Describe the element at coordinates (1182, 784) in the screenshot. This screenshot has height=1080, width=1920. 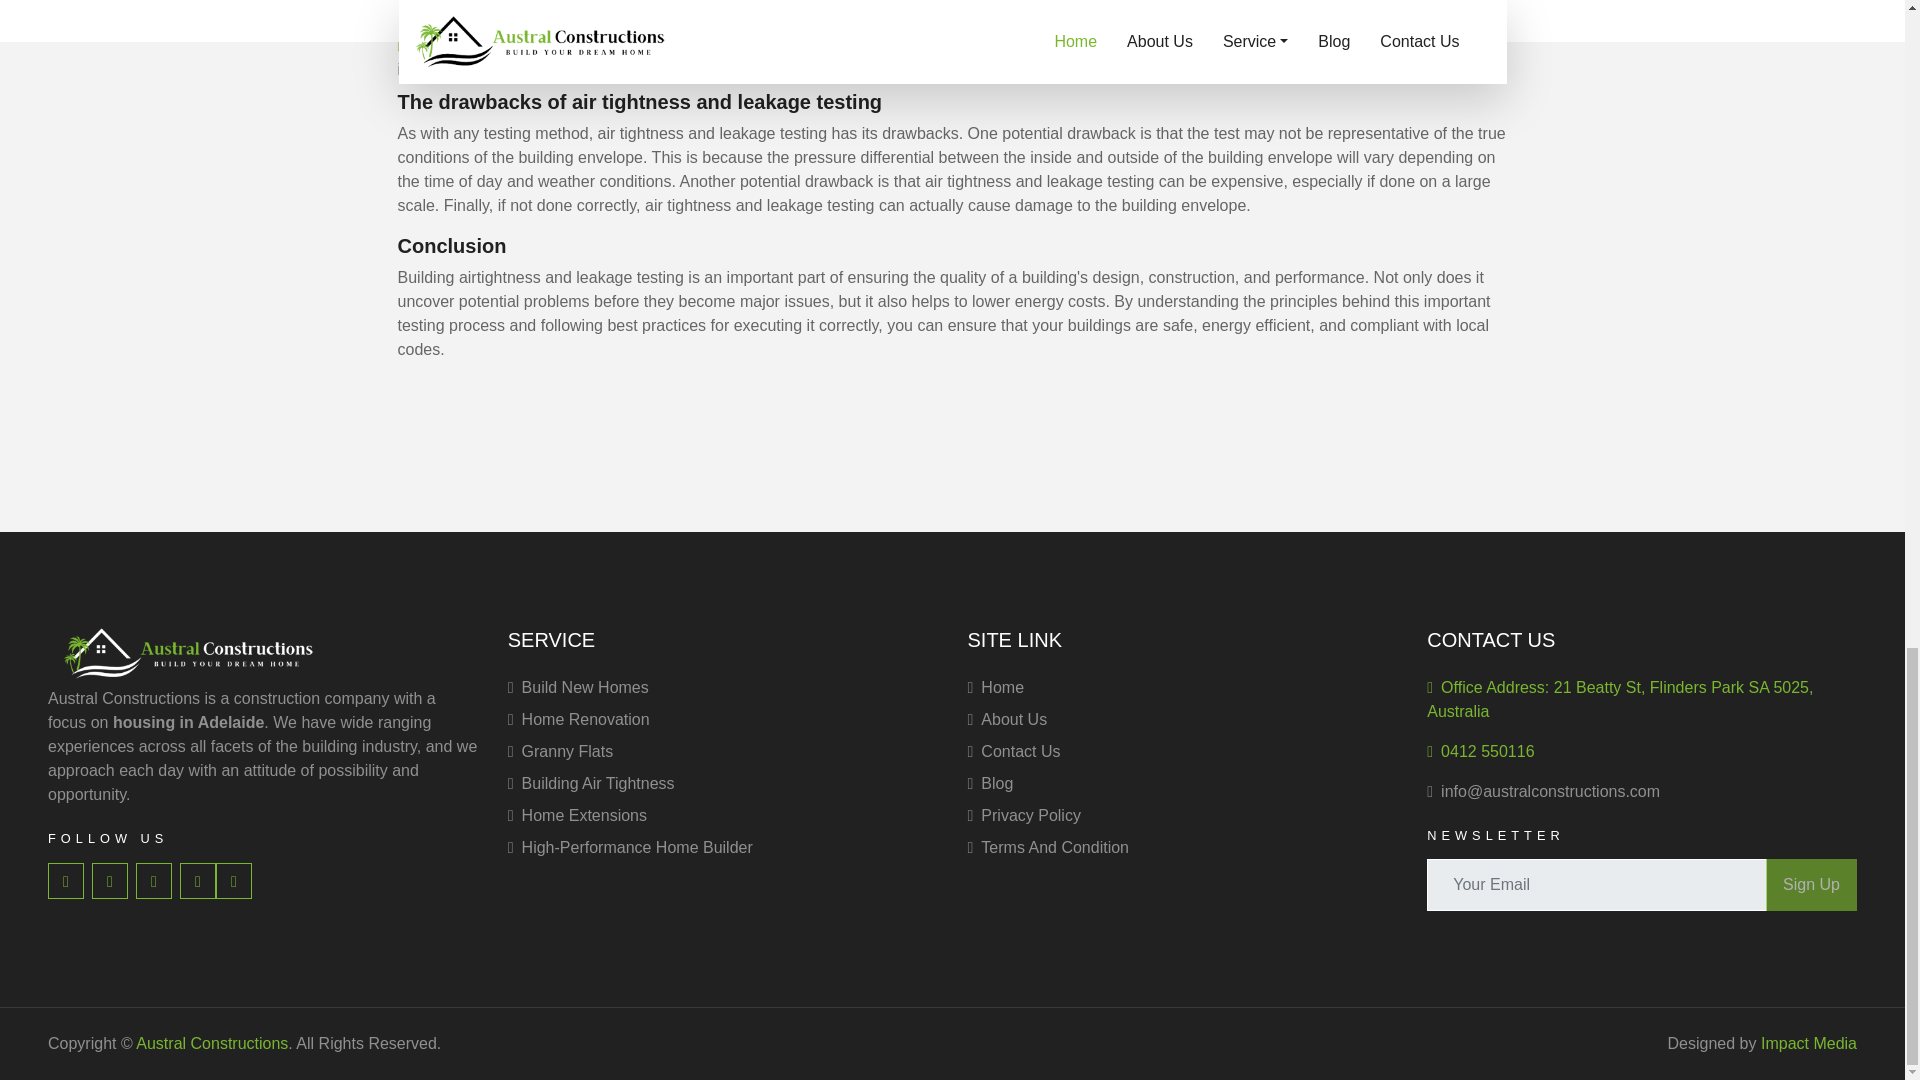
I see `Blog` at that location.